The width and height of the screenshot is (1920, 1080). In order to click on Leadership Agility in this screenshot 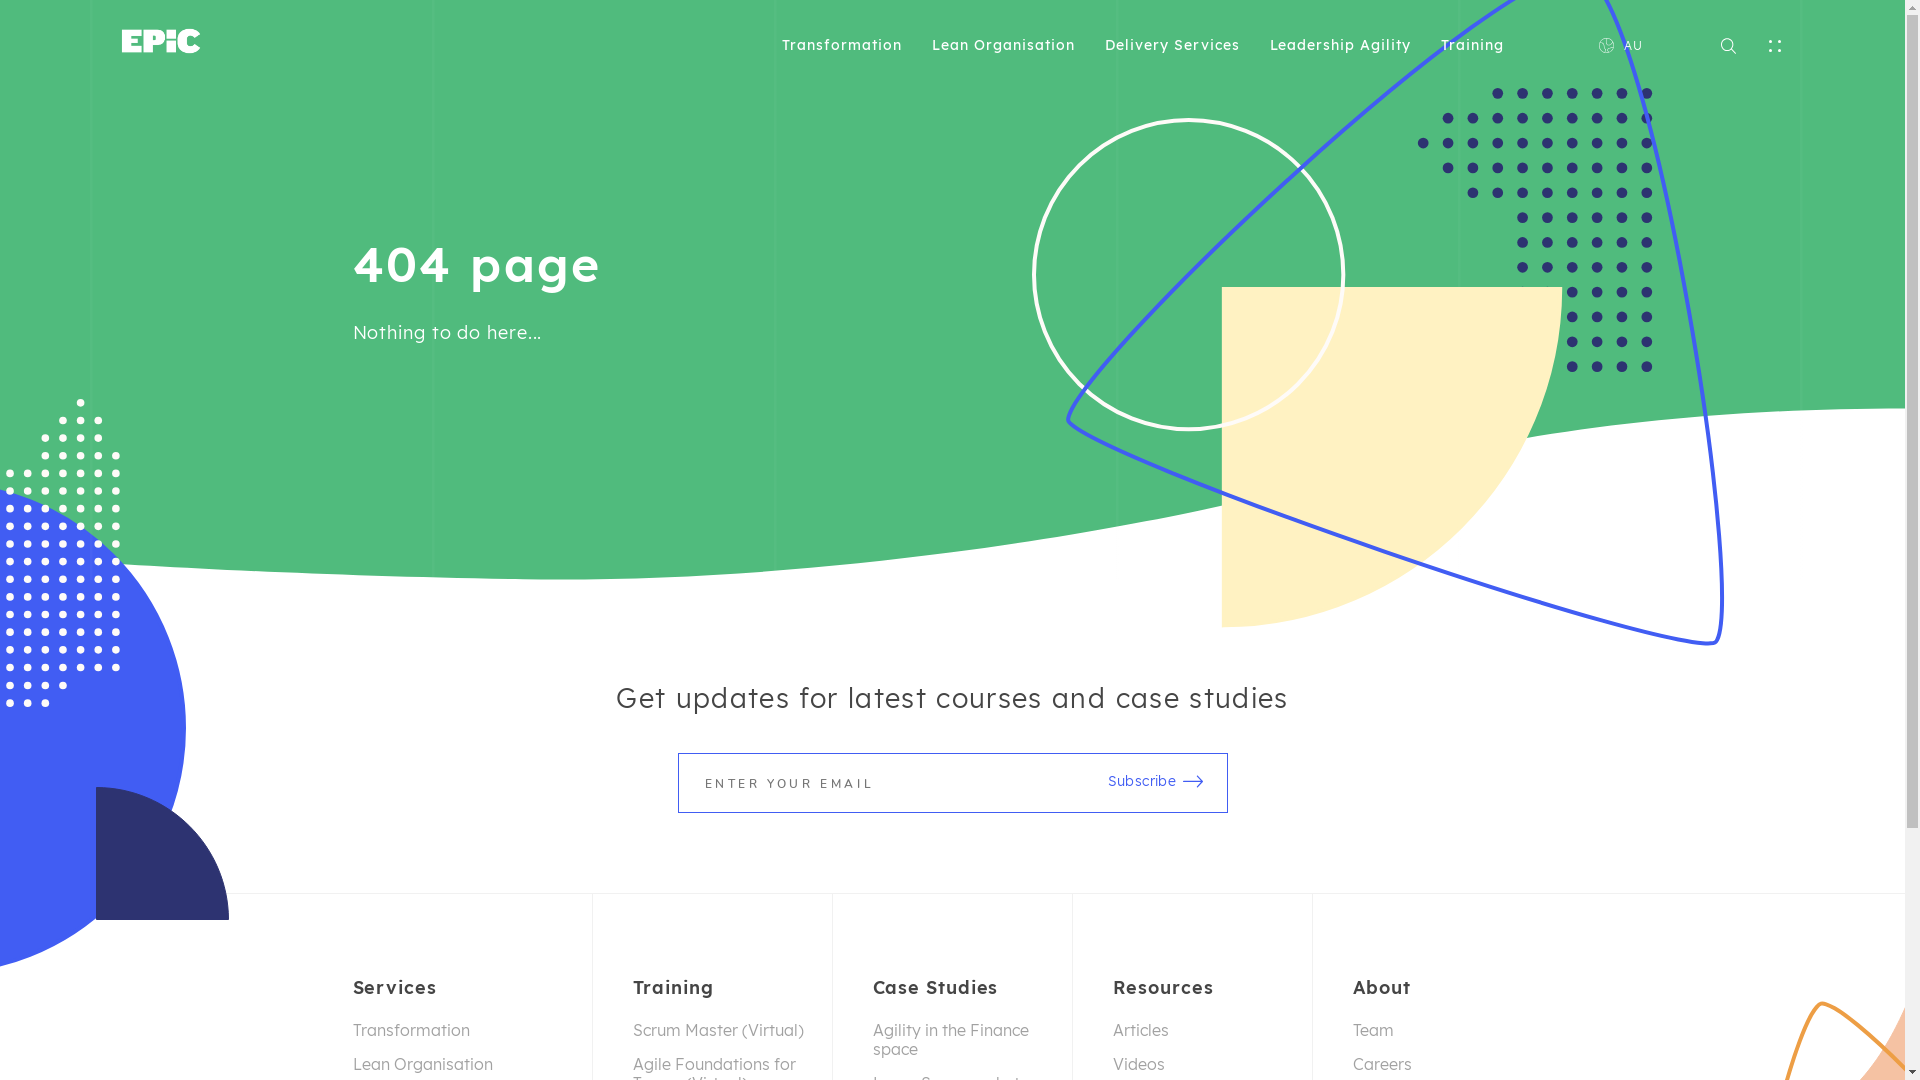, I will do `click(1341, 45)`.